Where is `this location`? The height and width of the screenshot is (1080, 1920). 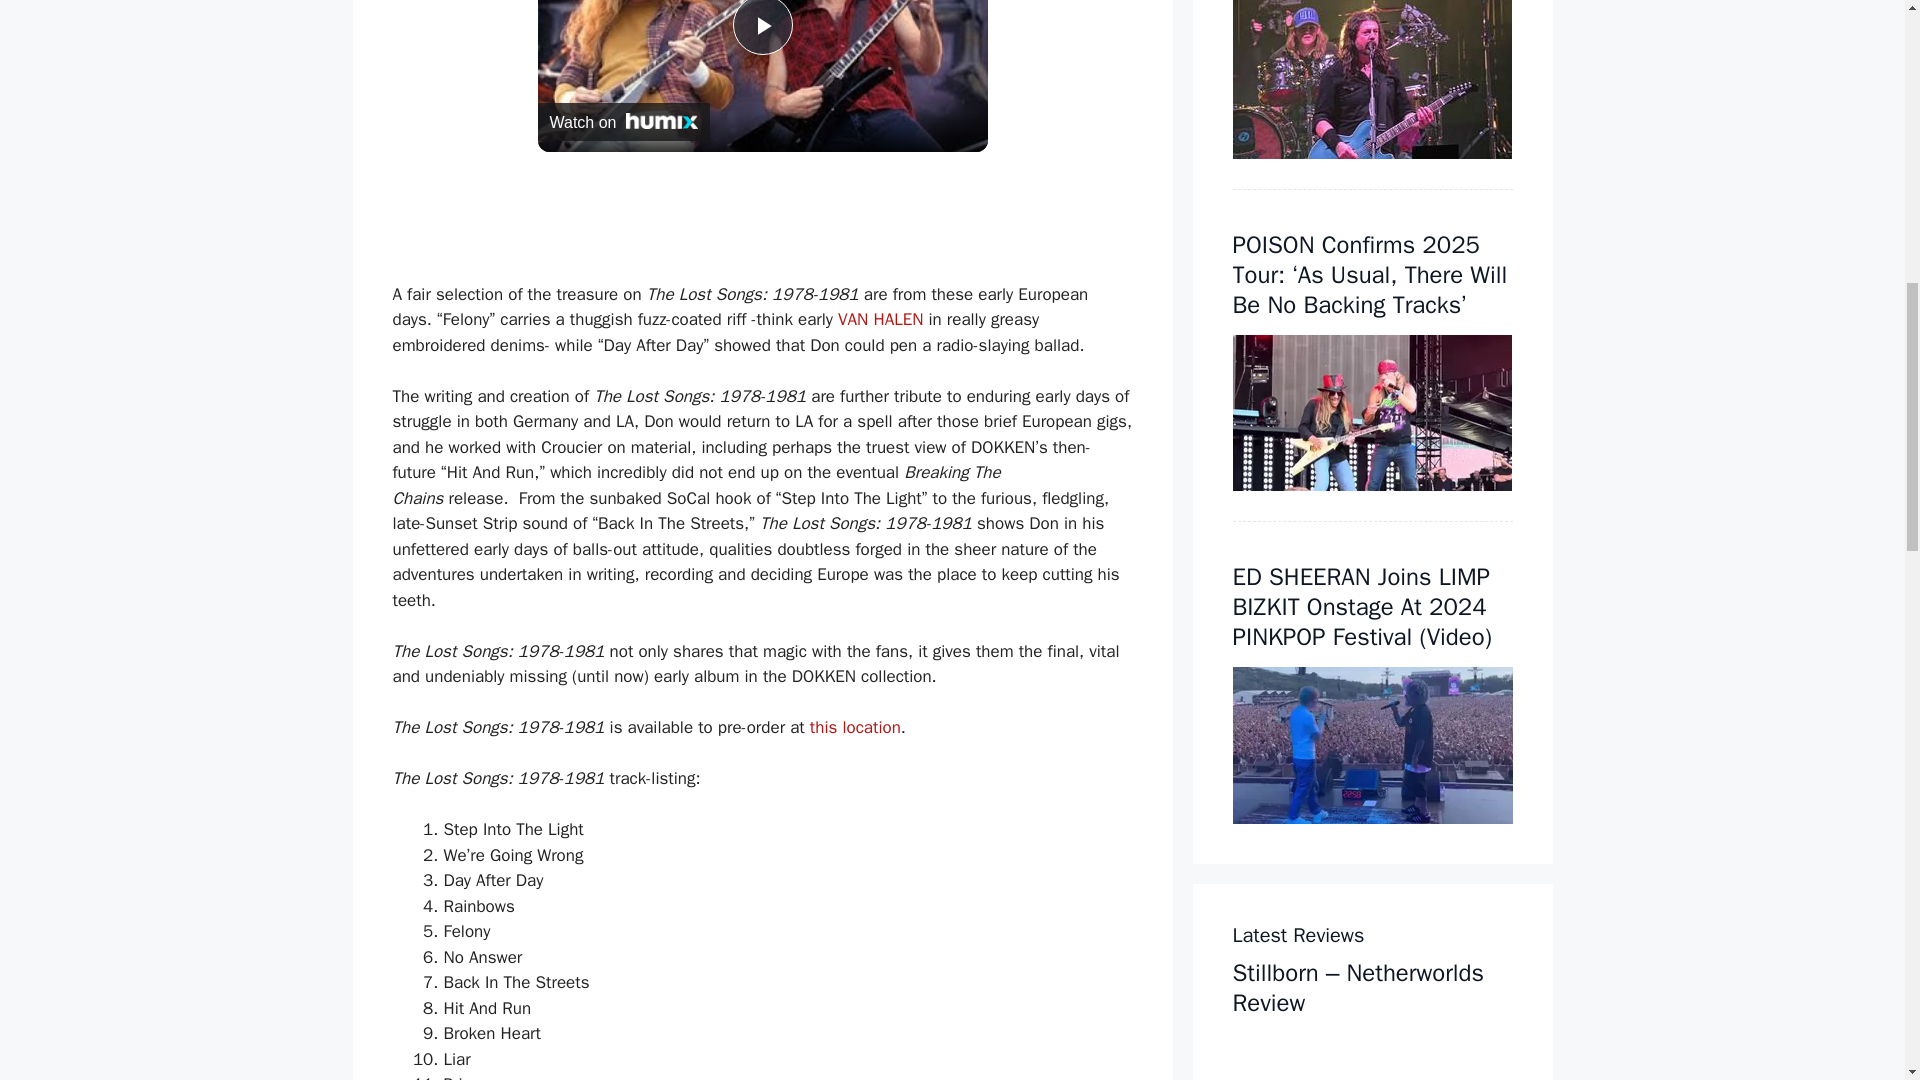 this location is located at coordinates (855, 727).